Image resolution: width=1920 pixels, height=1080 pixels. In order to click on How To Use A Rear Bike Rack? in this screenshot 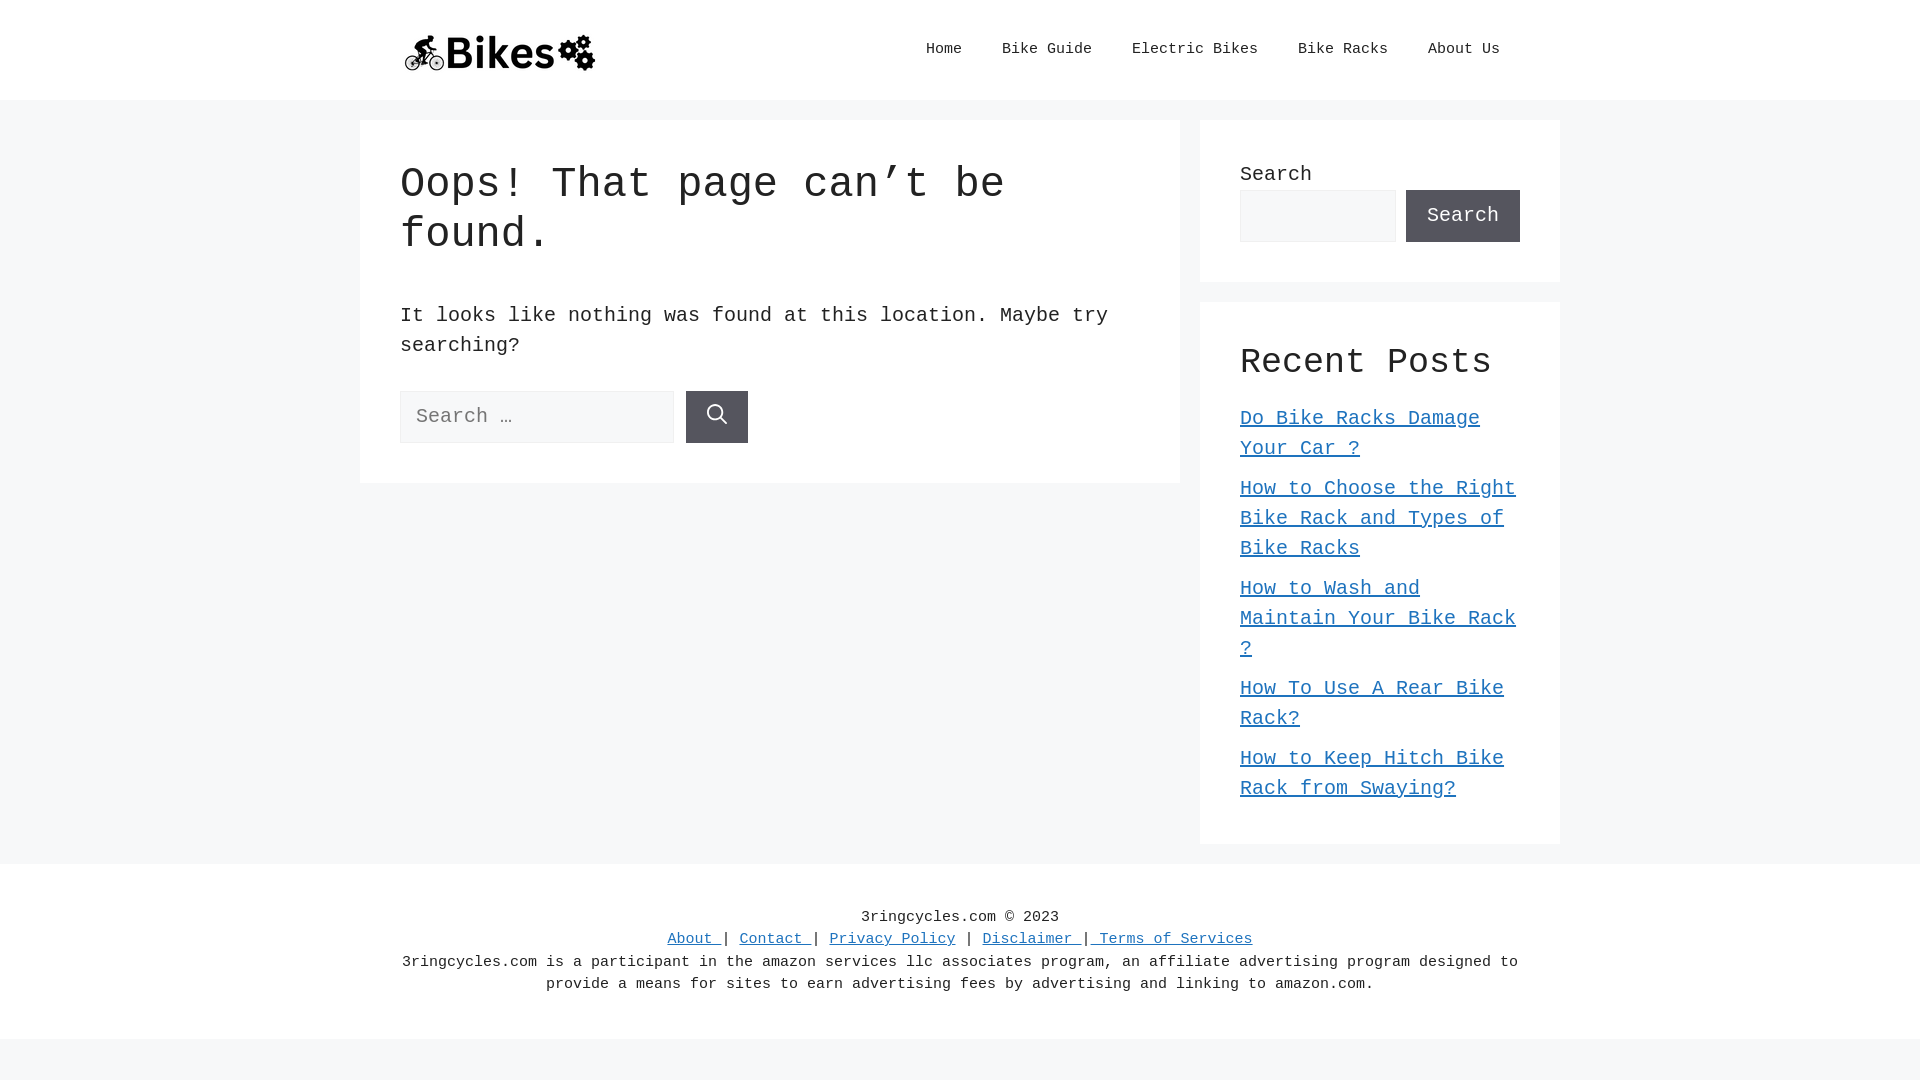, I will do `click(1372, 704)`.